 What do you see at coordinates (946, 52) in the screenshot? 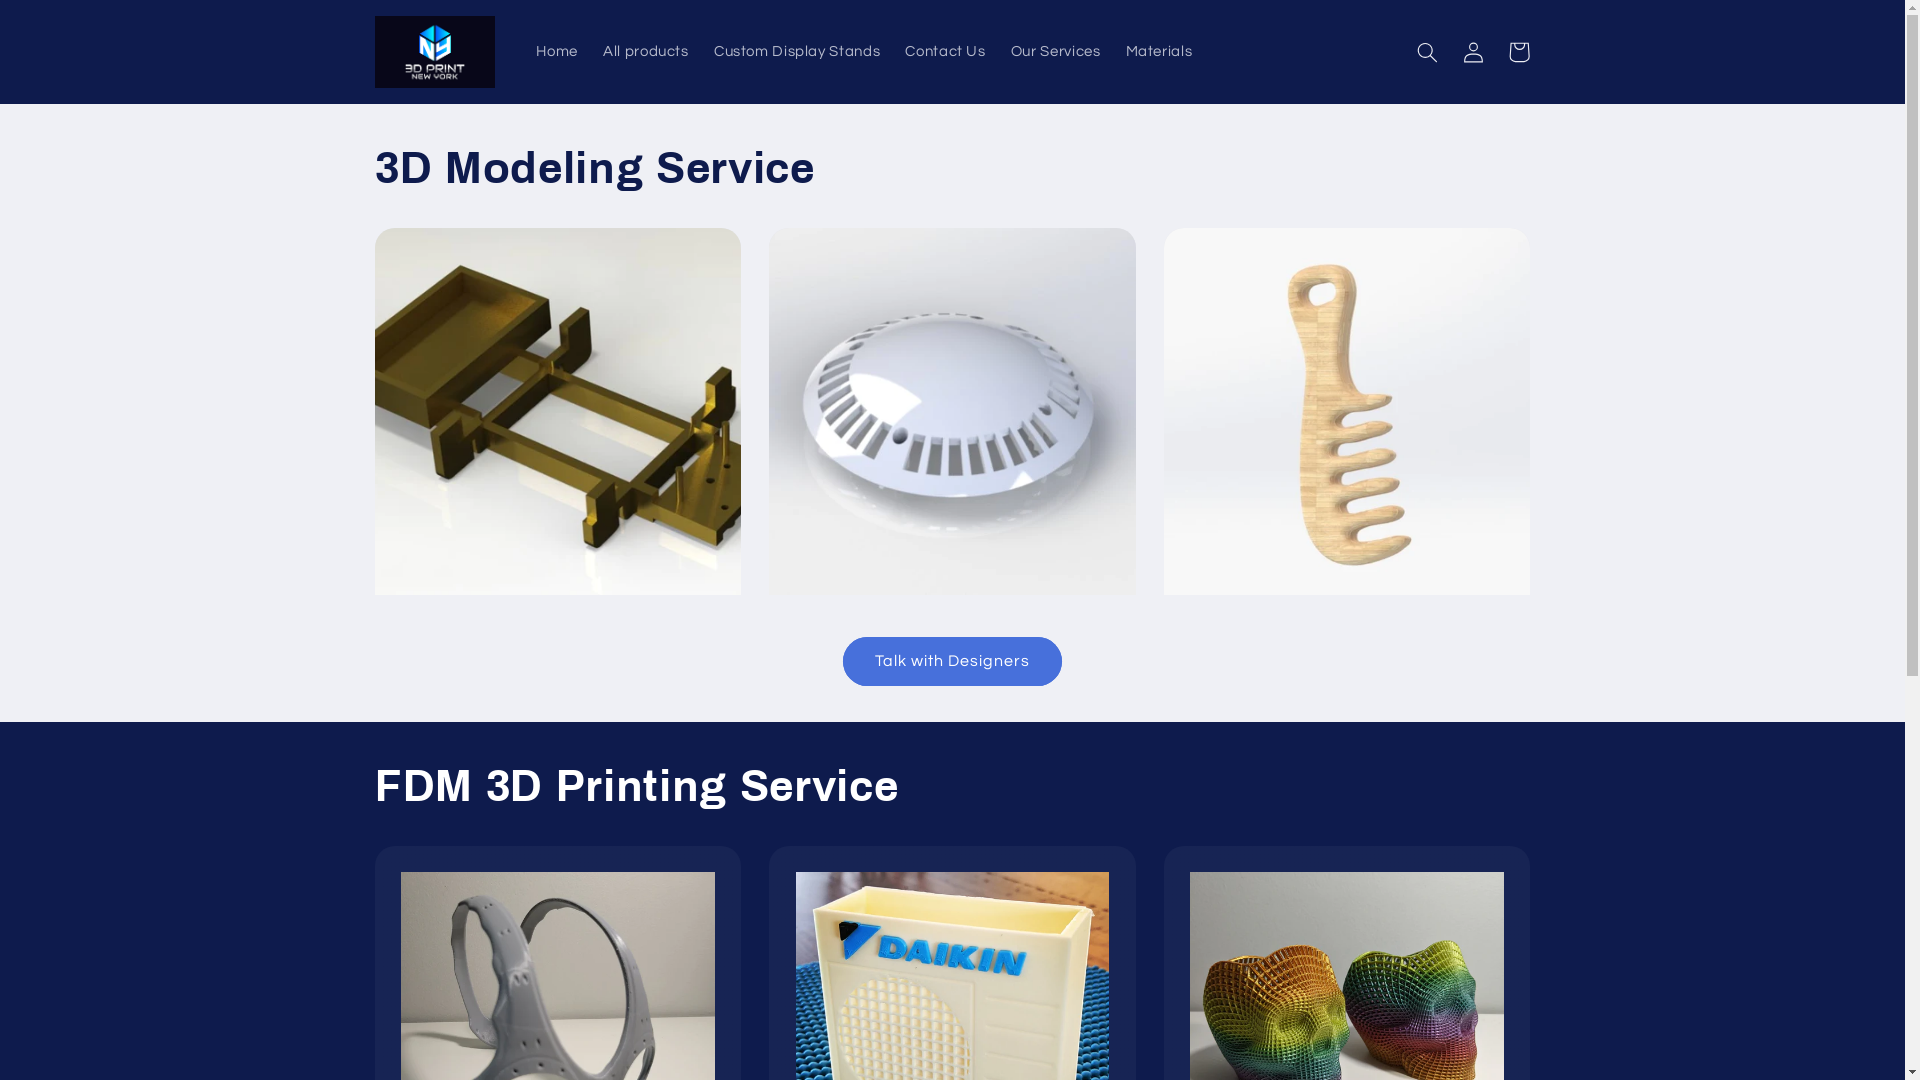
I see `Contact Us` at bounding box center [946, 52].